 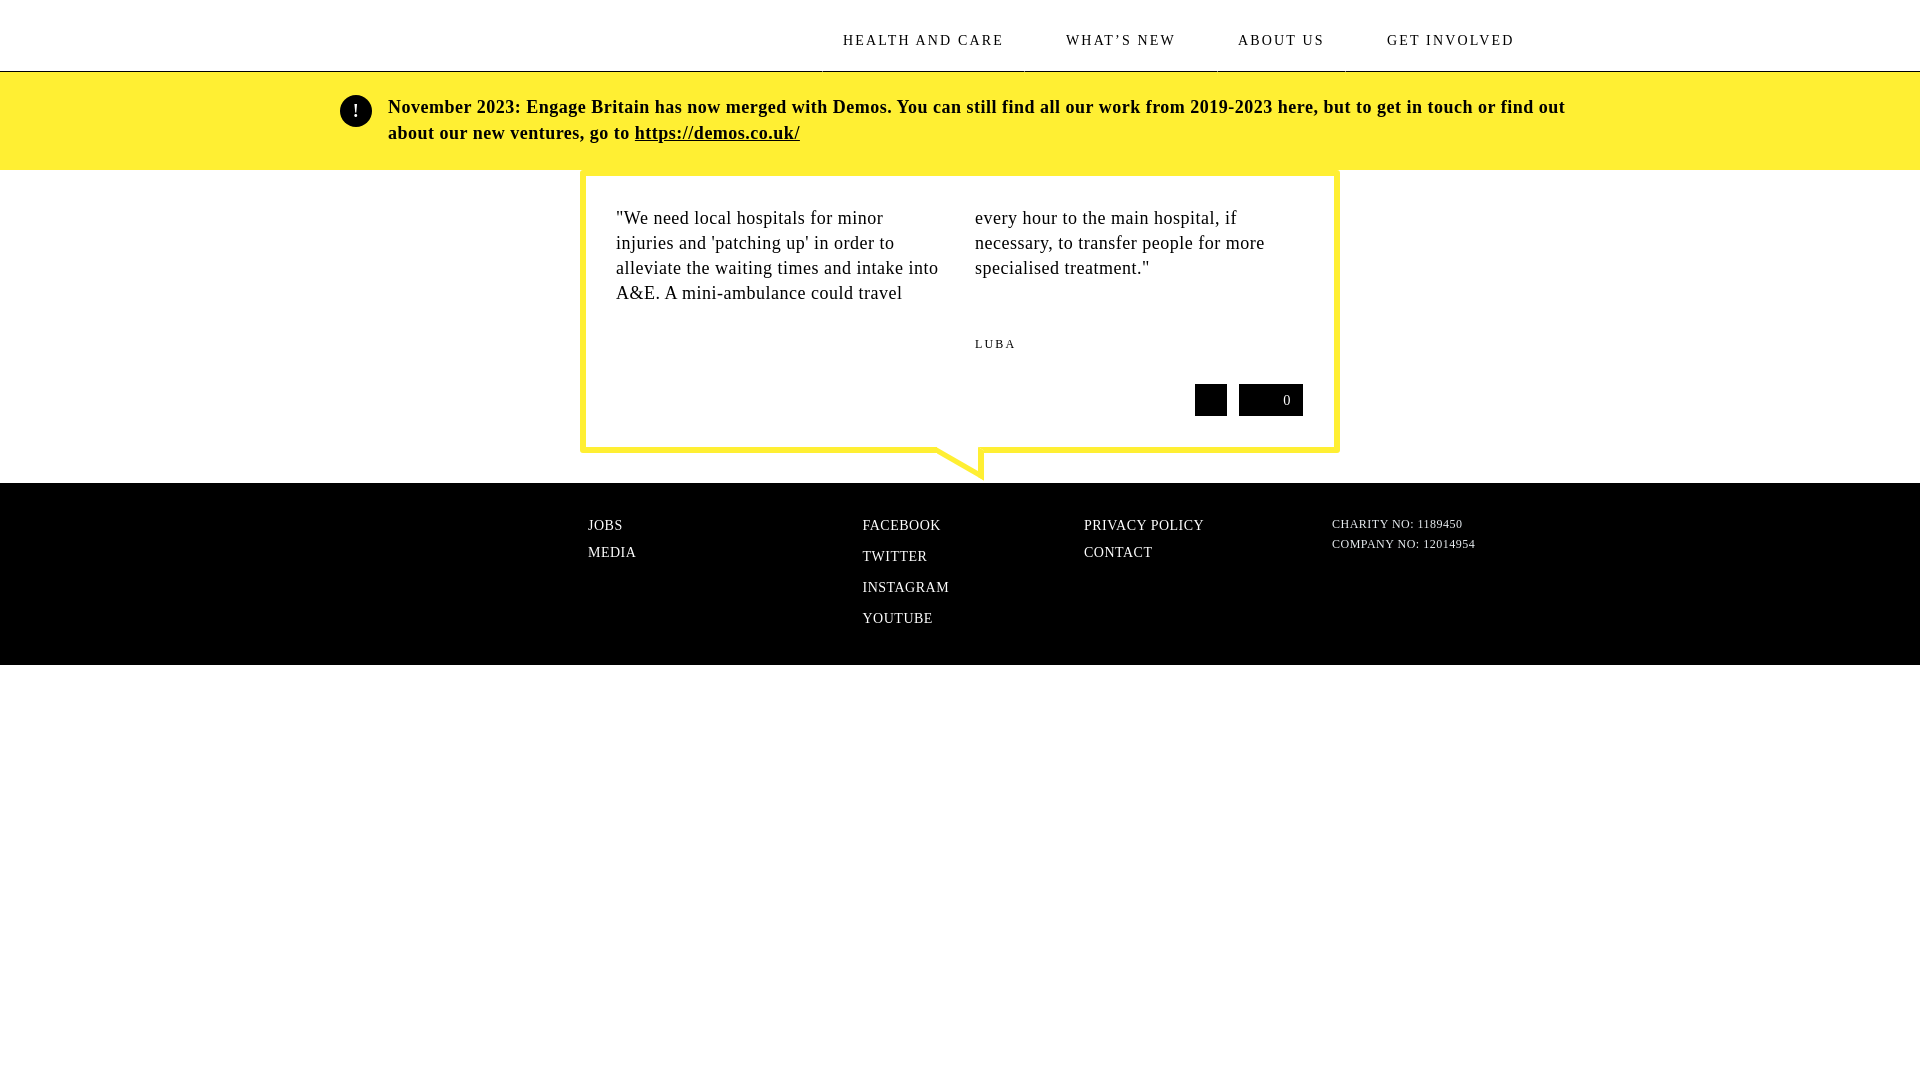 I want to click on YOUTUBE, so click(x=1281, y=40).